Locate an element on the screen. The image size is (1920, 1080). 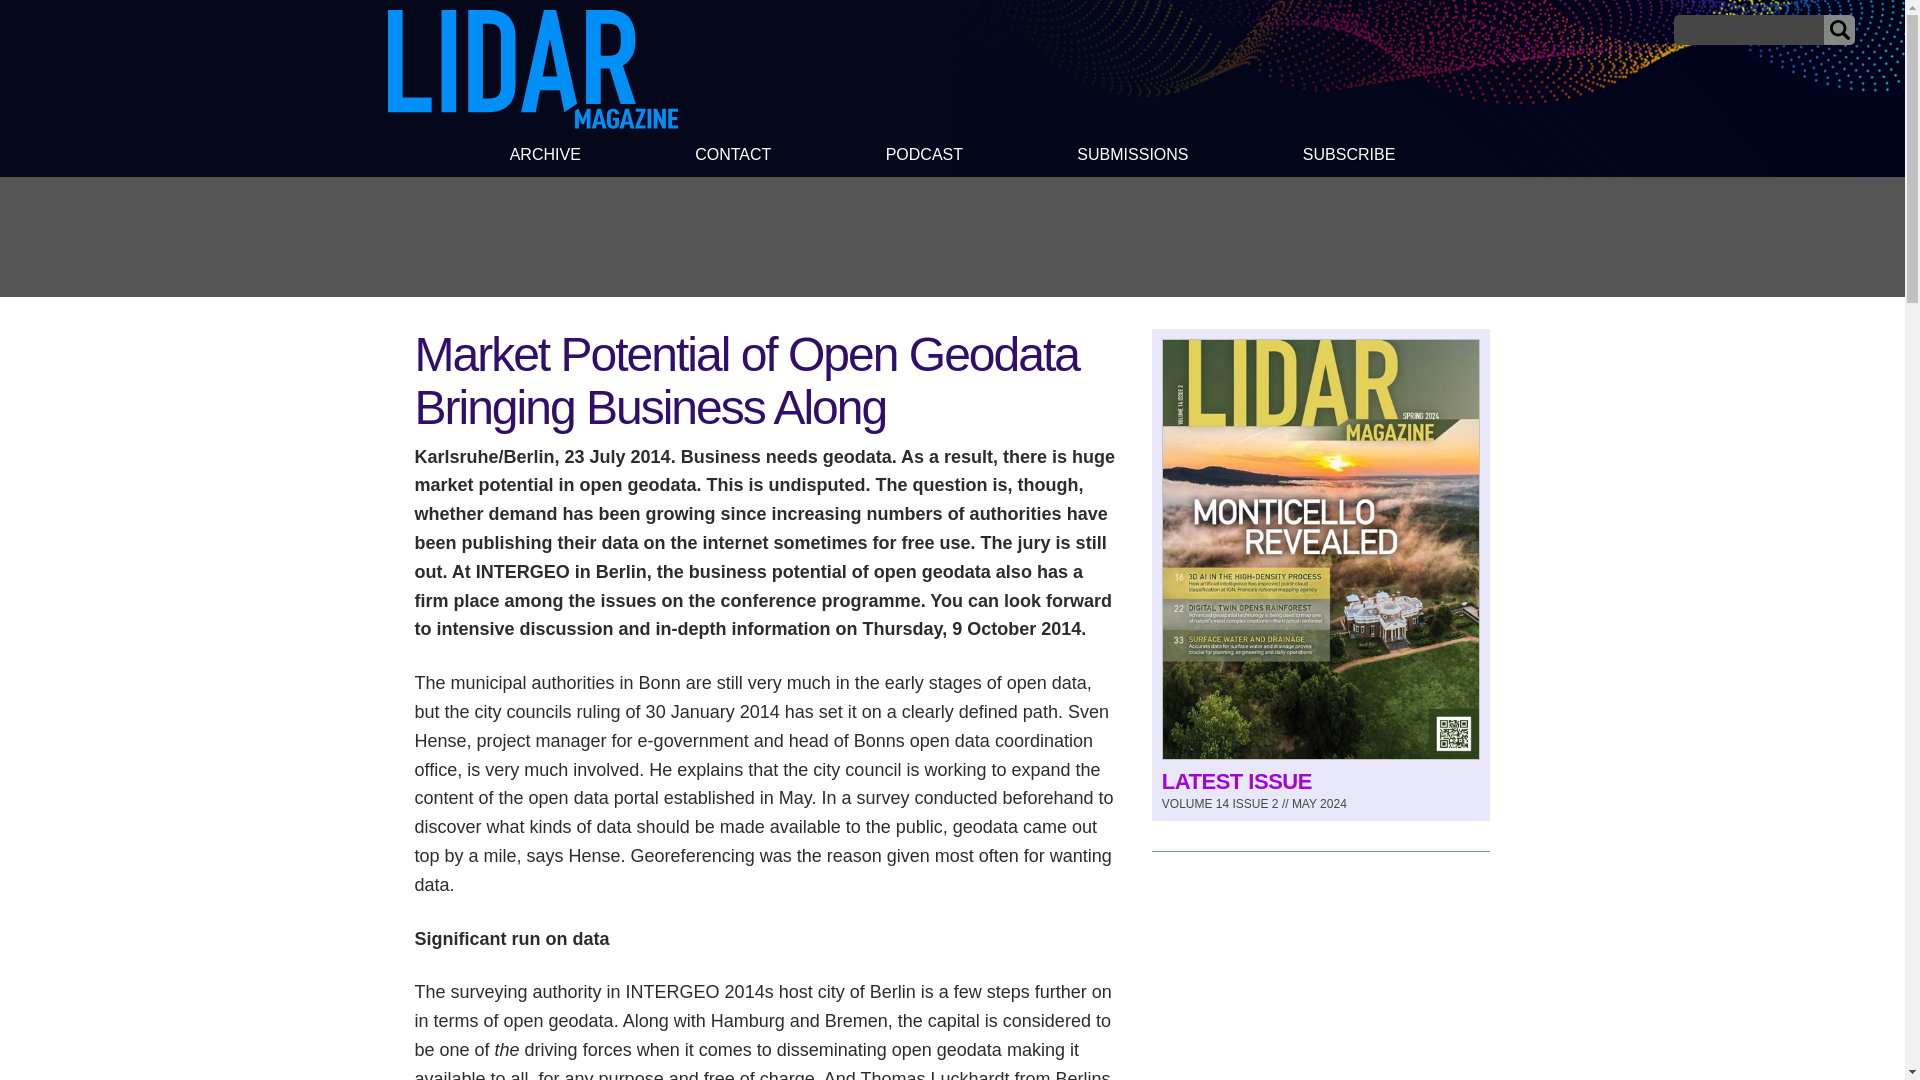
LIDAR Magazine is located at coordinates (532, 122).